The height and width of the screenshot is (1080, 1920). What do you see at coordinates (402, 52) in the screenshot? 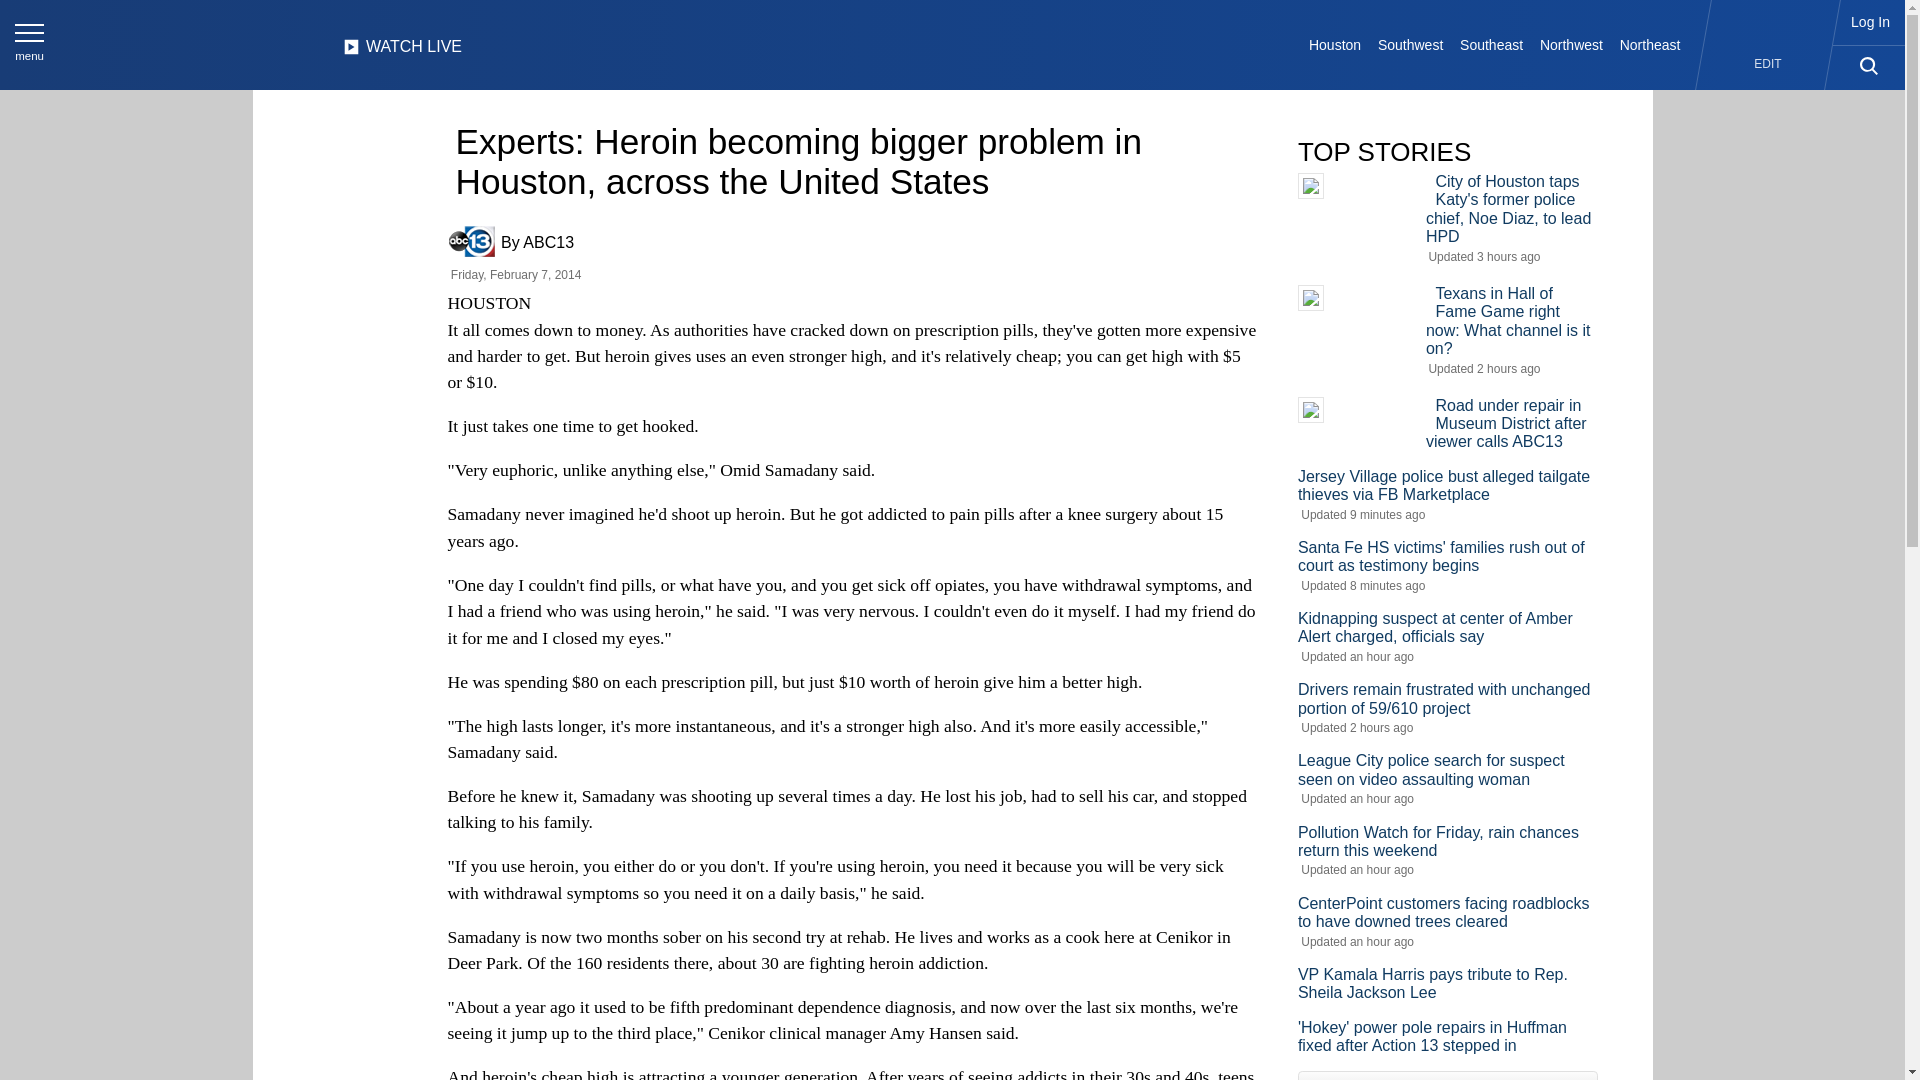
I see `WATCH LIVE` at bounding box center [402, 52].